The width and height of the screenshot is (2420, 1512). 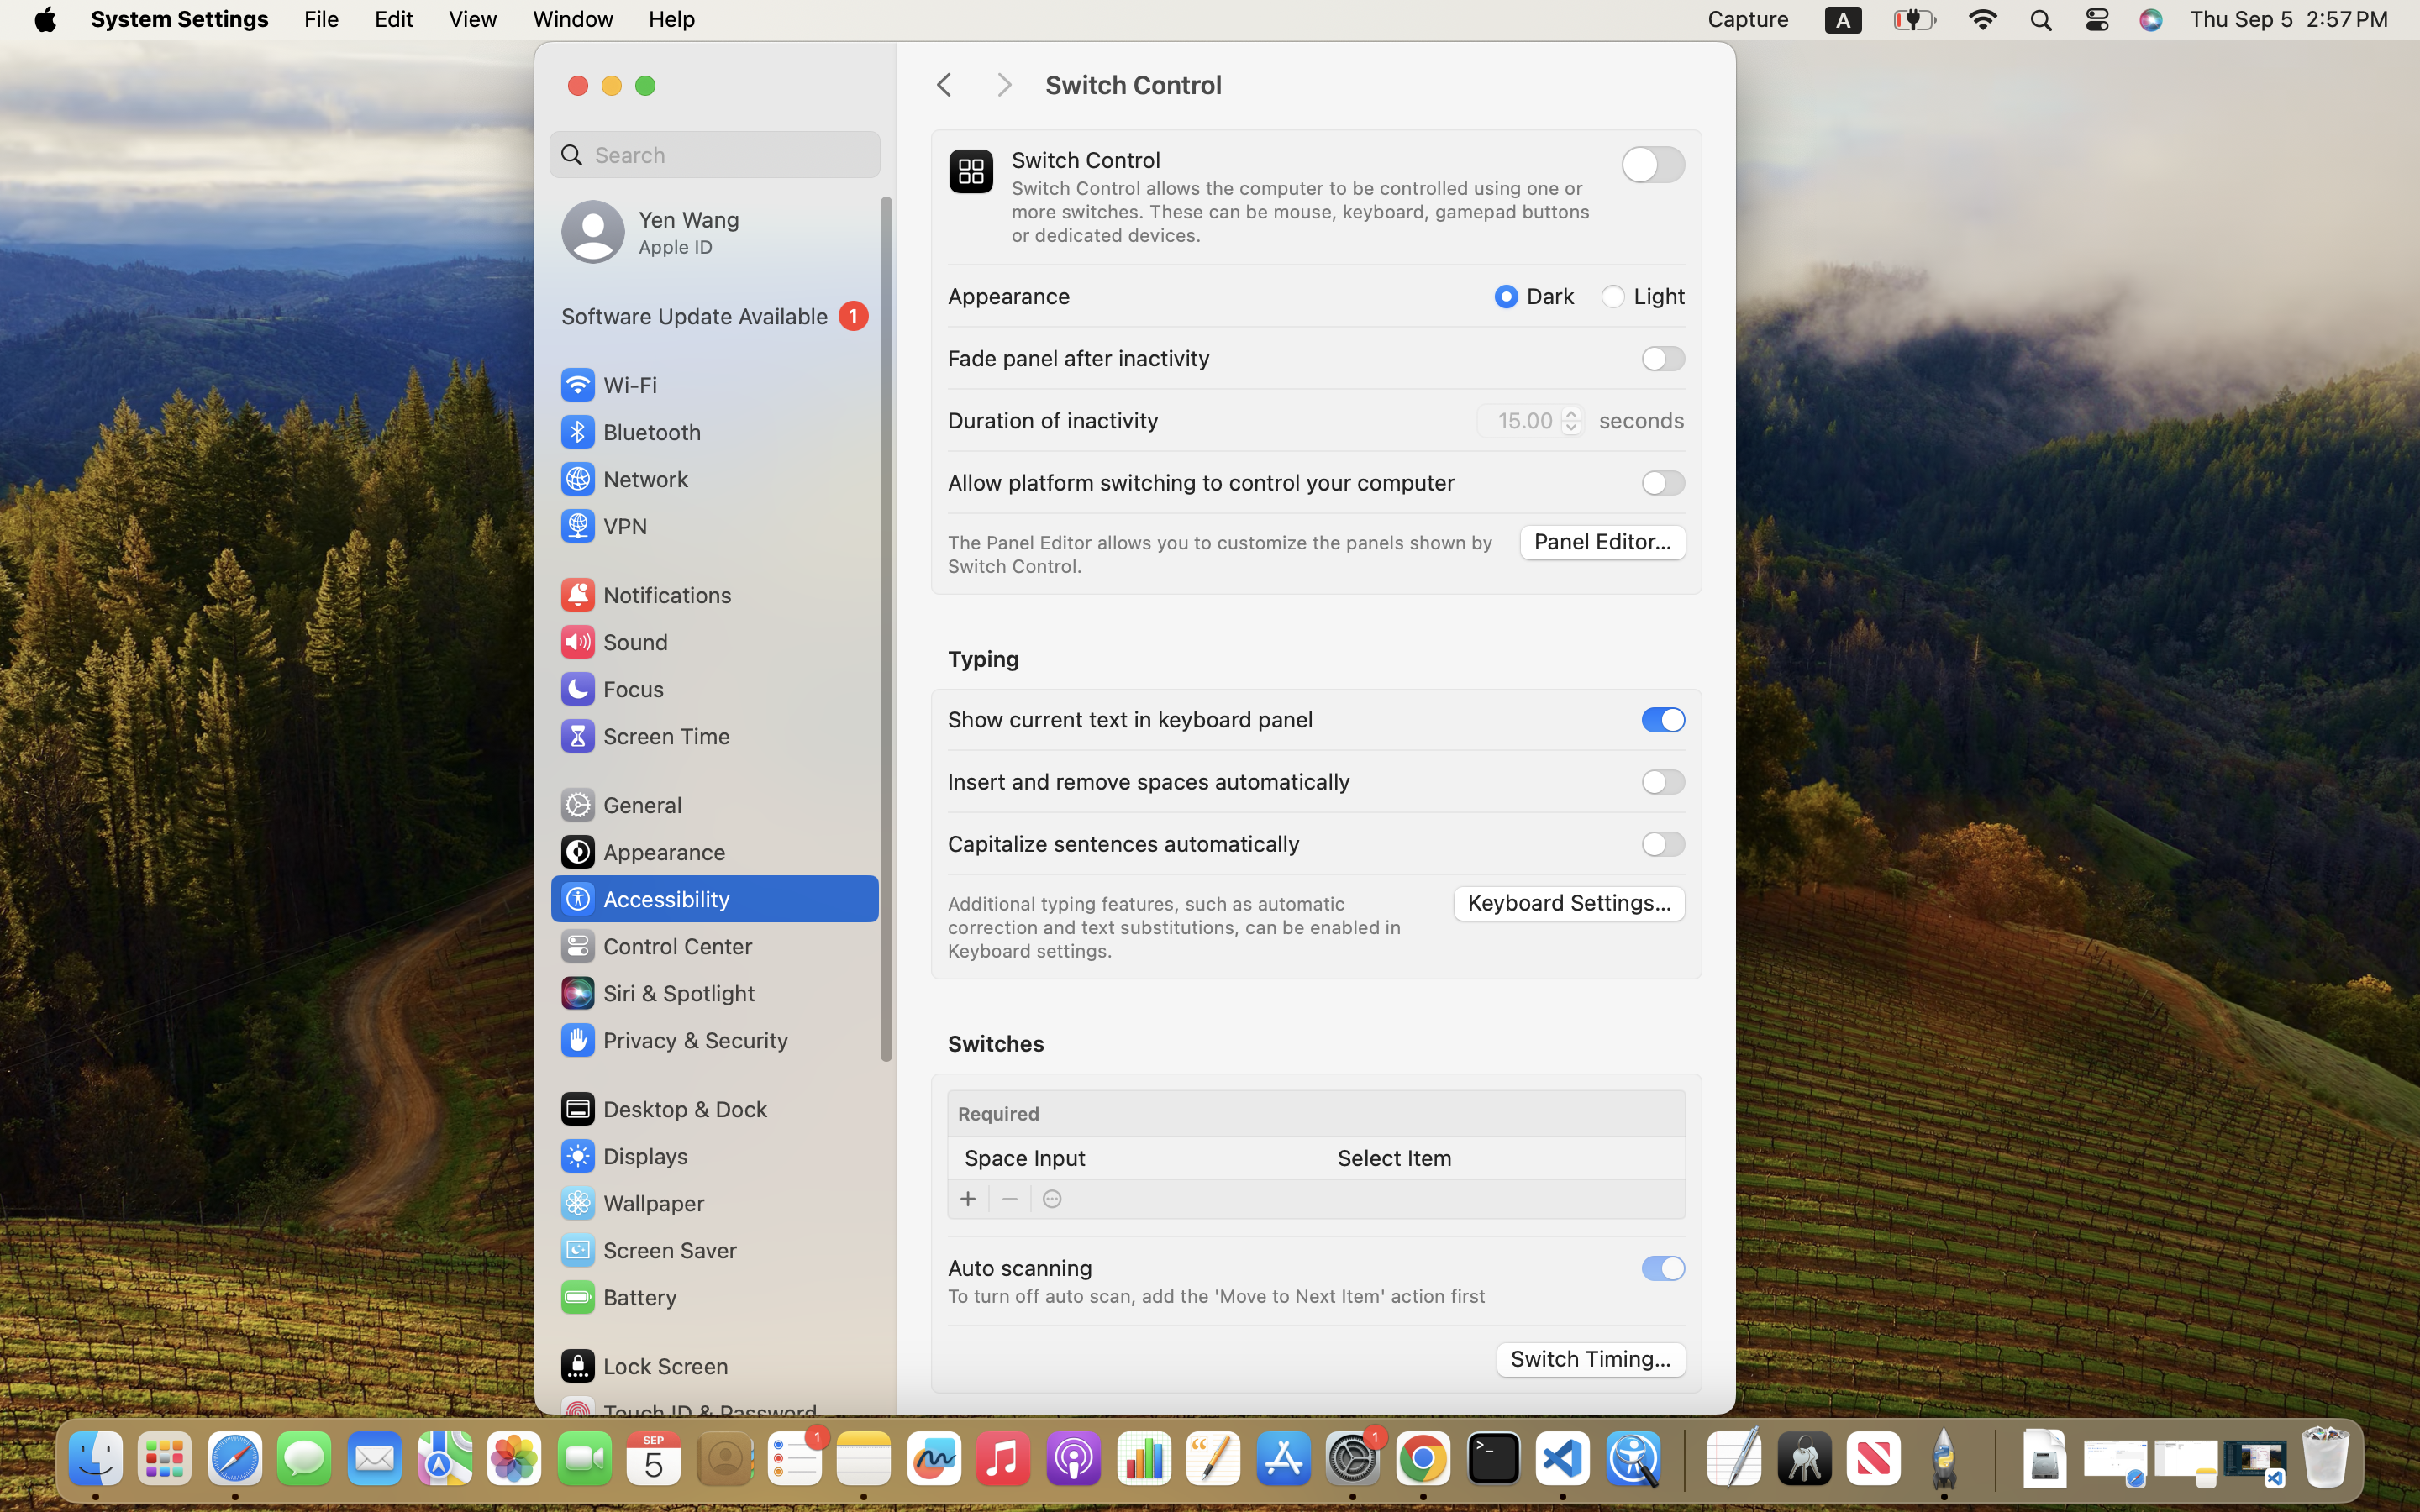 I want to click on Appearance, so click(x=642, y=852).